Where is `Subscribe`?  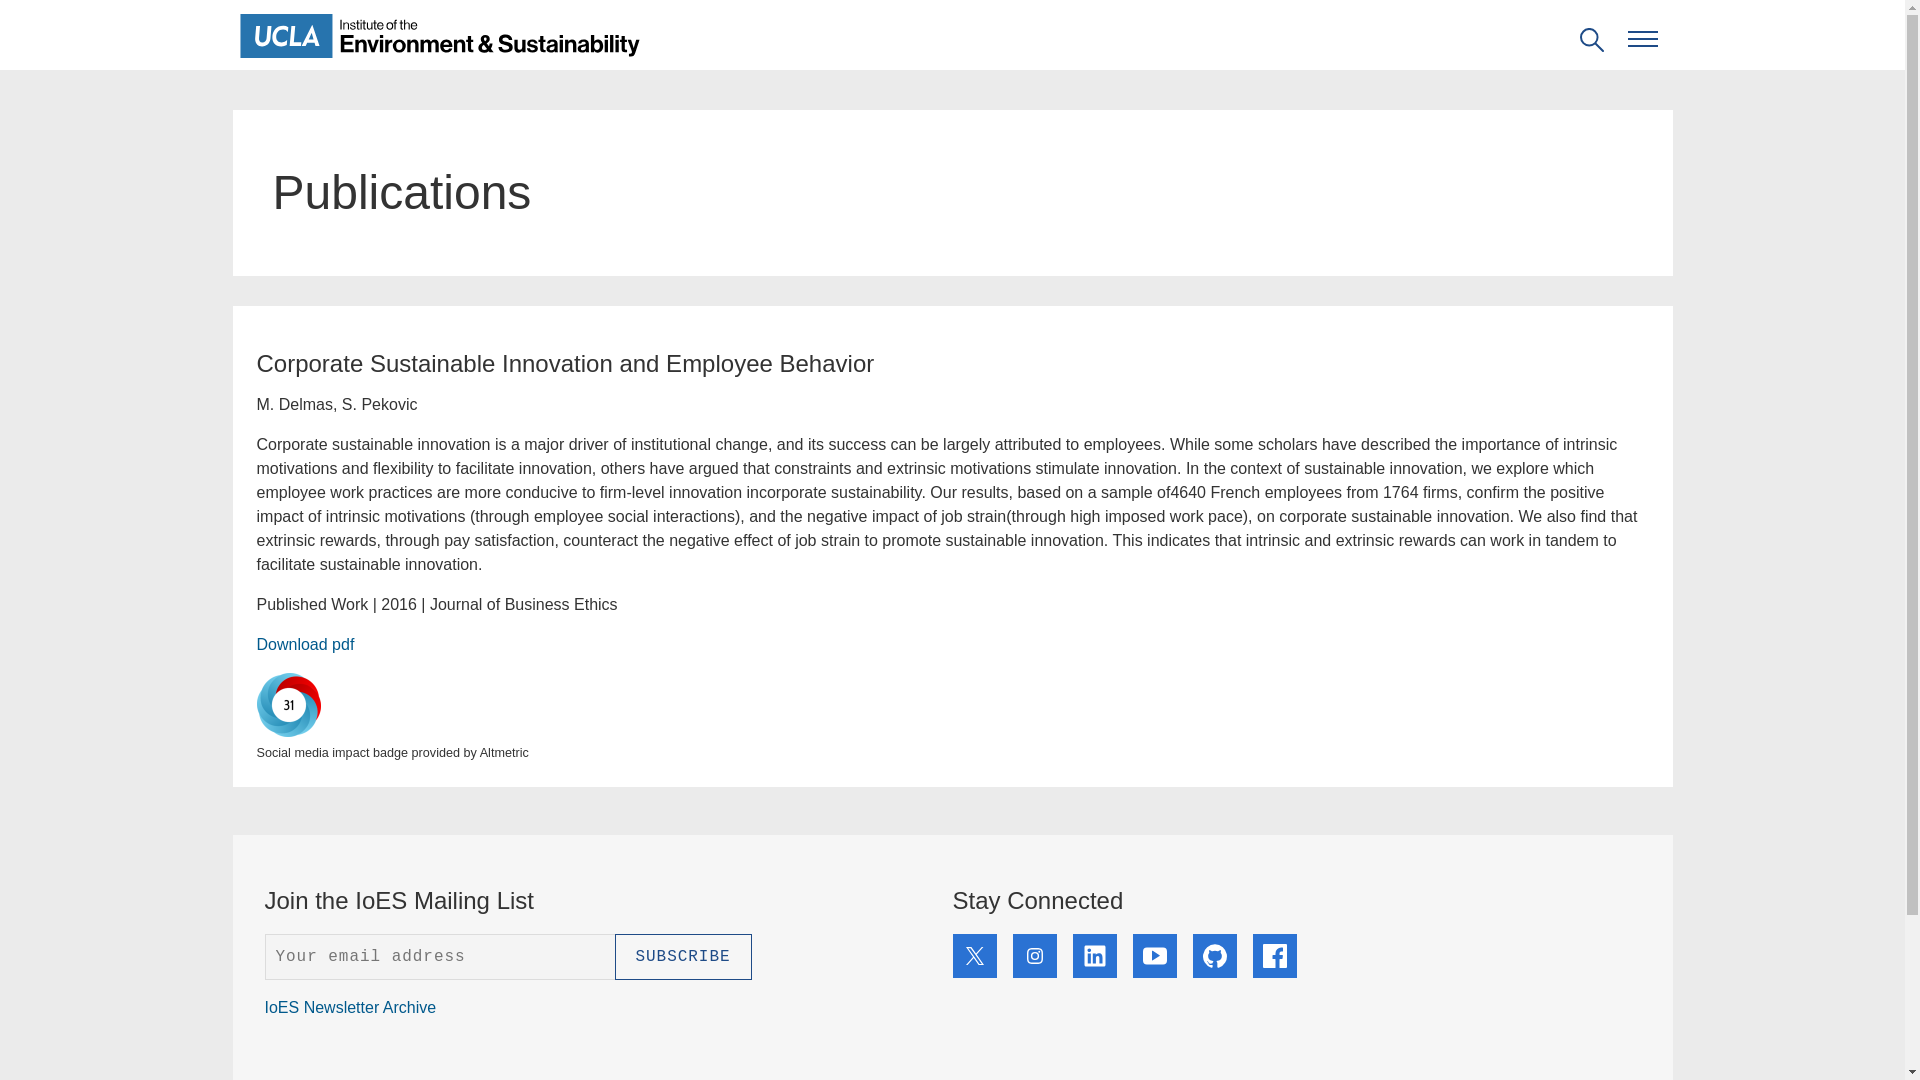
Subscribe is located at coordinates (682, 956).